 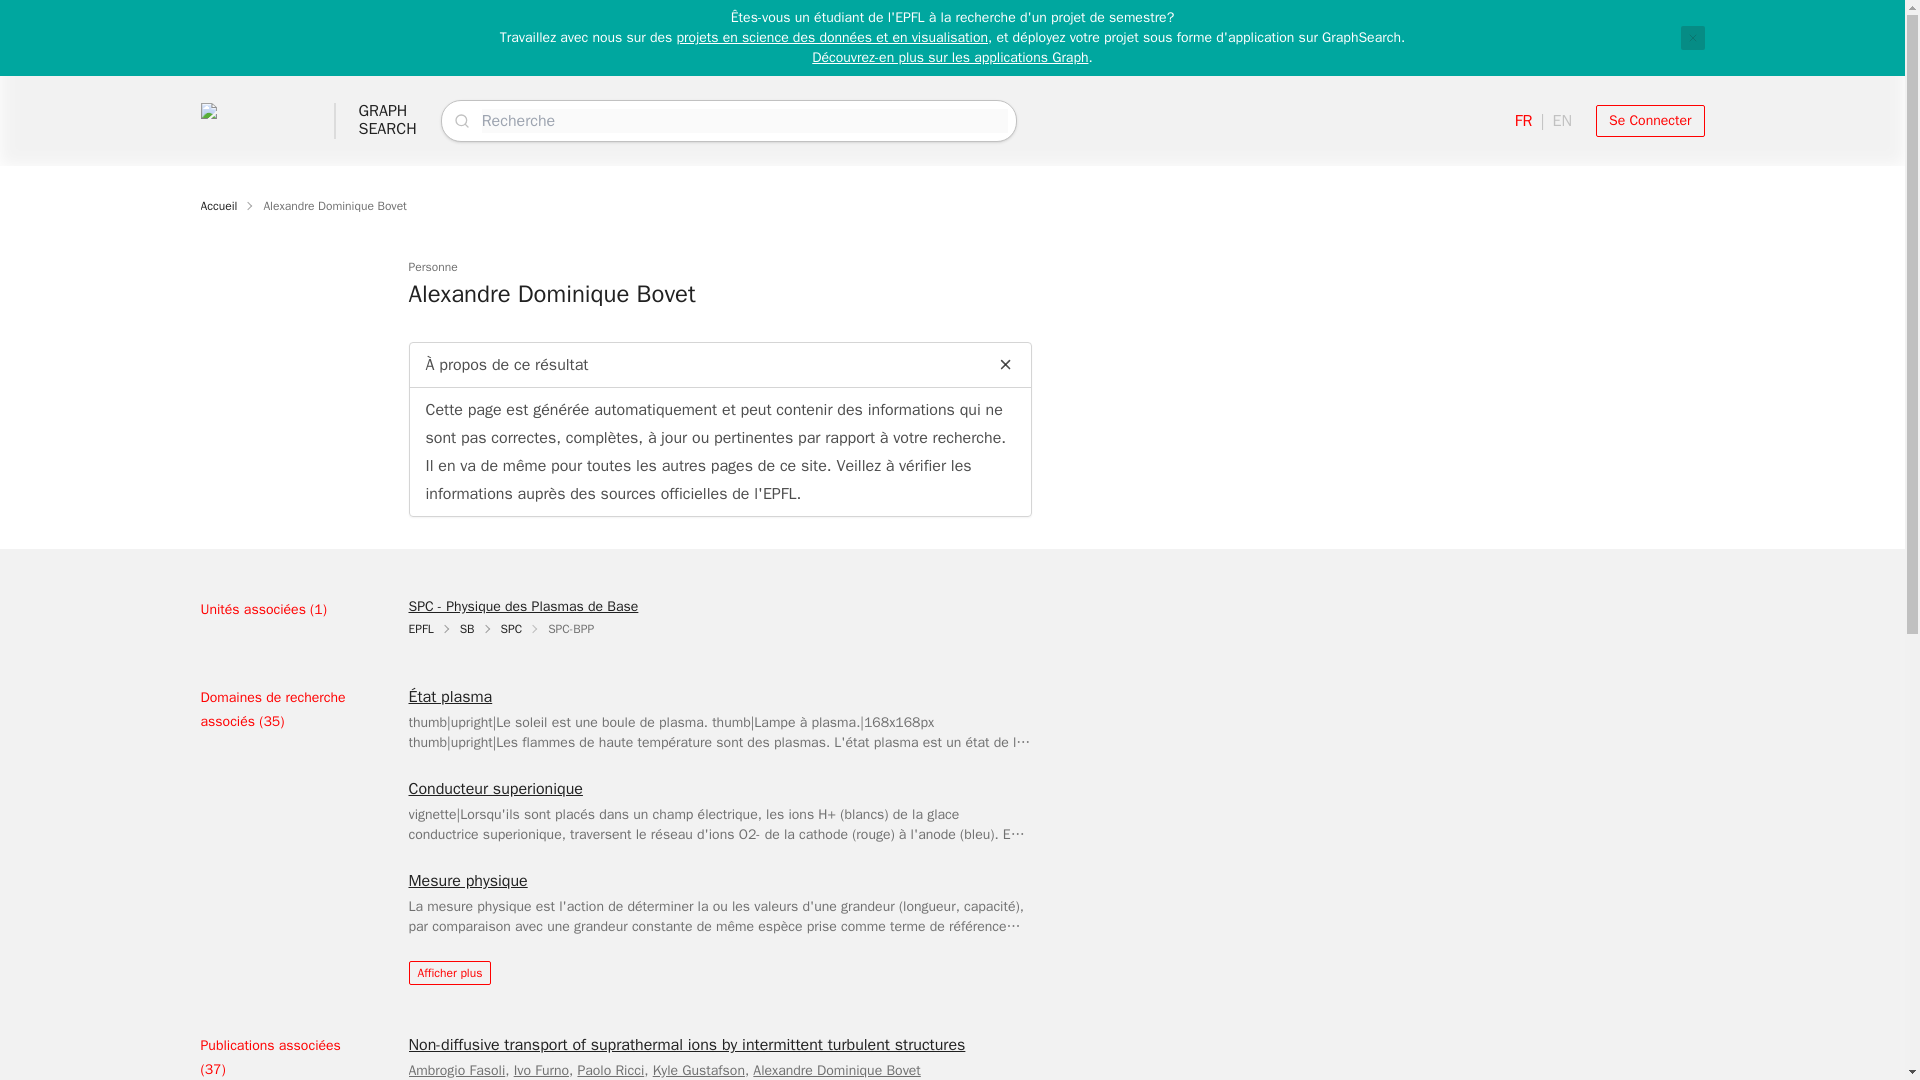 I want to click on EPFL, so click(x=420, y=629).